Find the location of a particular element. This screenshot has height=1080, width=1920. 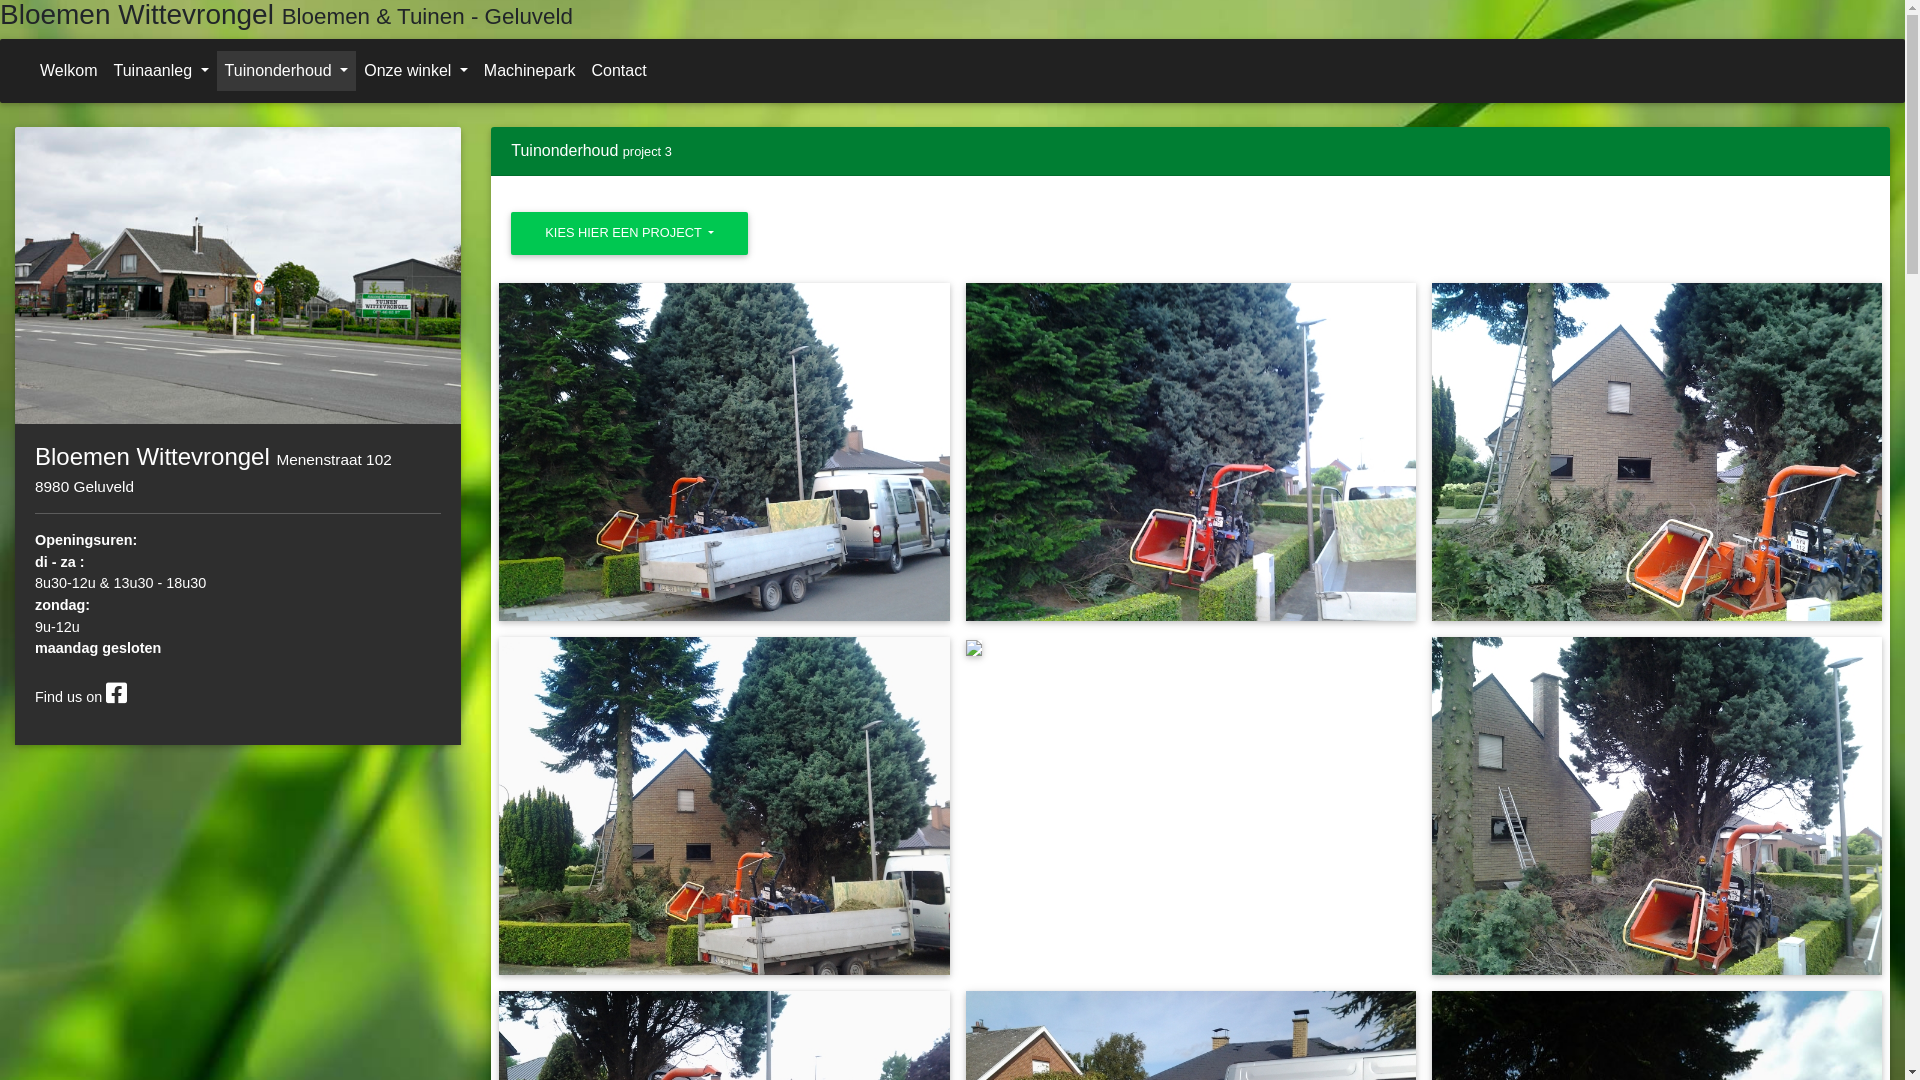

Find us on is located at coordinates (81, 697).